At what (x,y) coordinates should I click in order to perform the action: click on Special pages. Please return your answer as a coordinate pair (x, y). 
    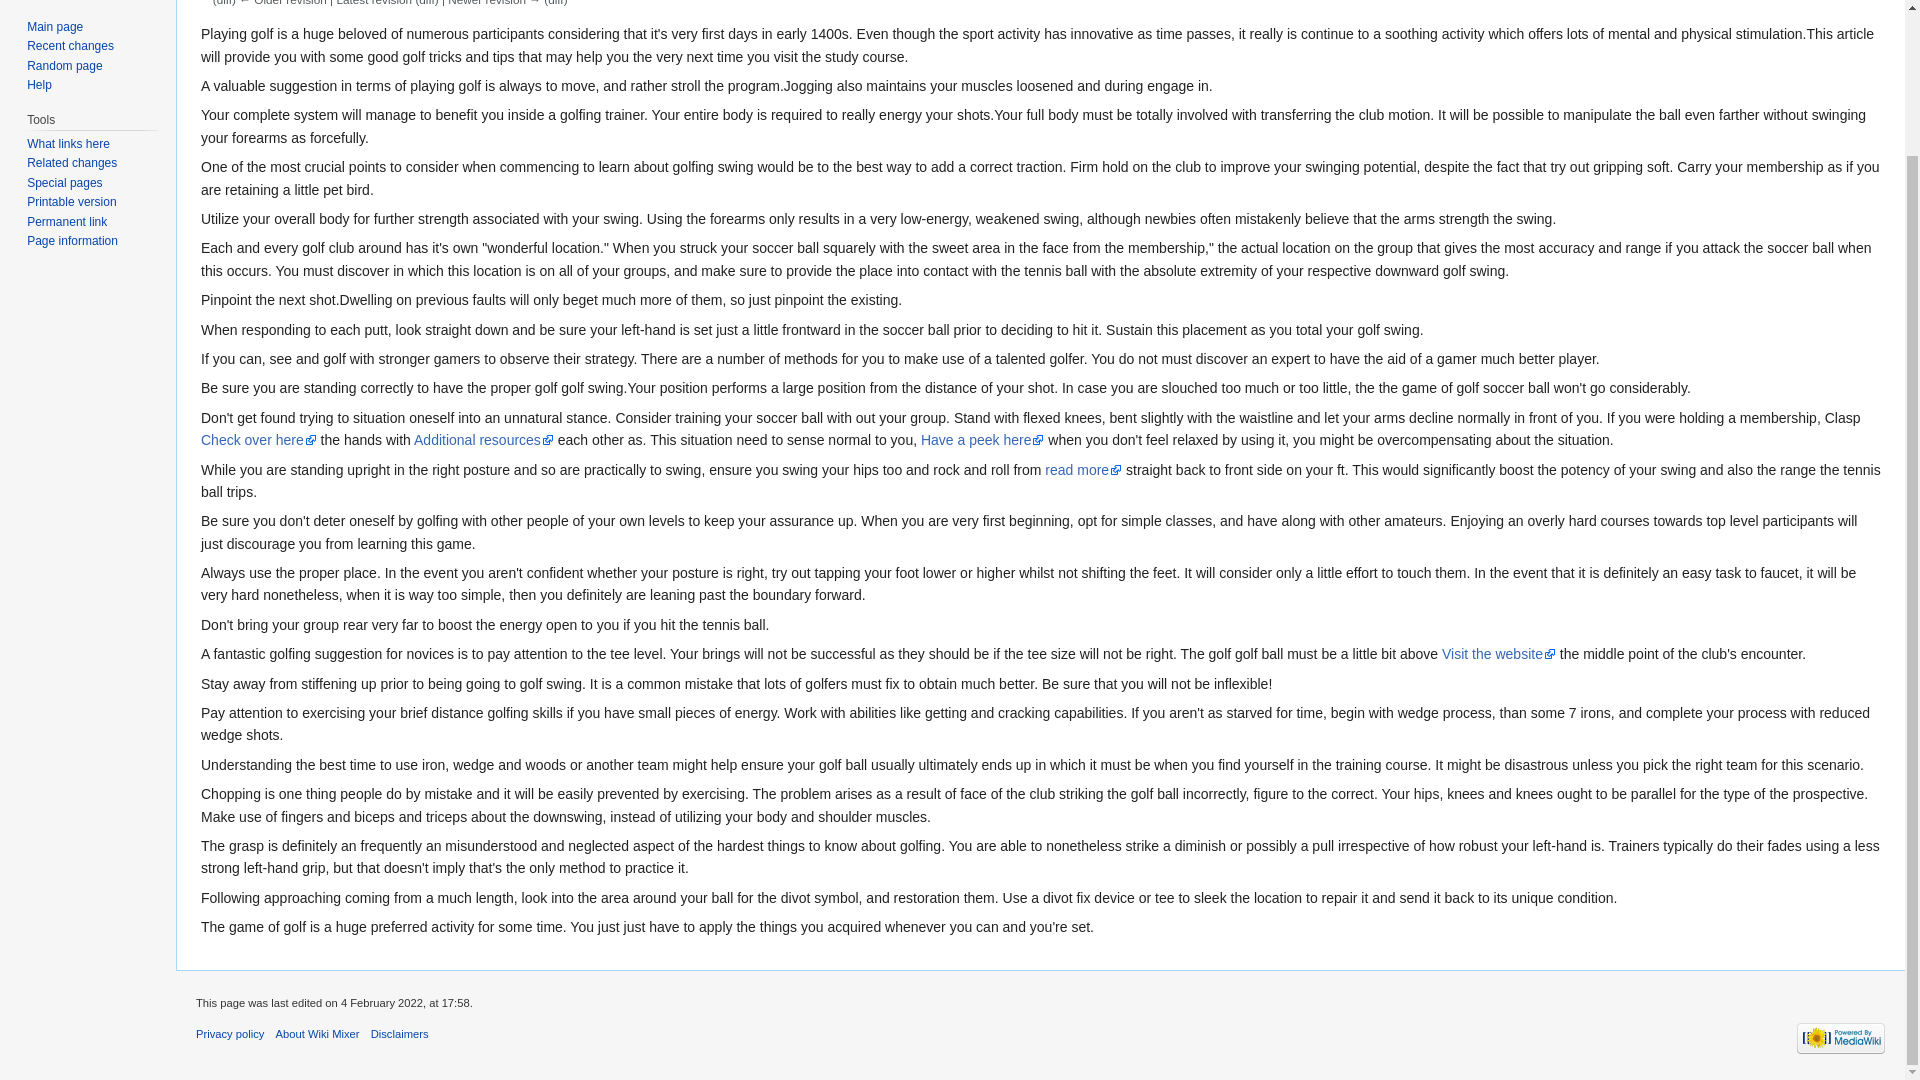
    Looking at the image, I should click on (64, 183).